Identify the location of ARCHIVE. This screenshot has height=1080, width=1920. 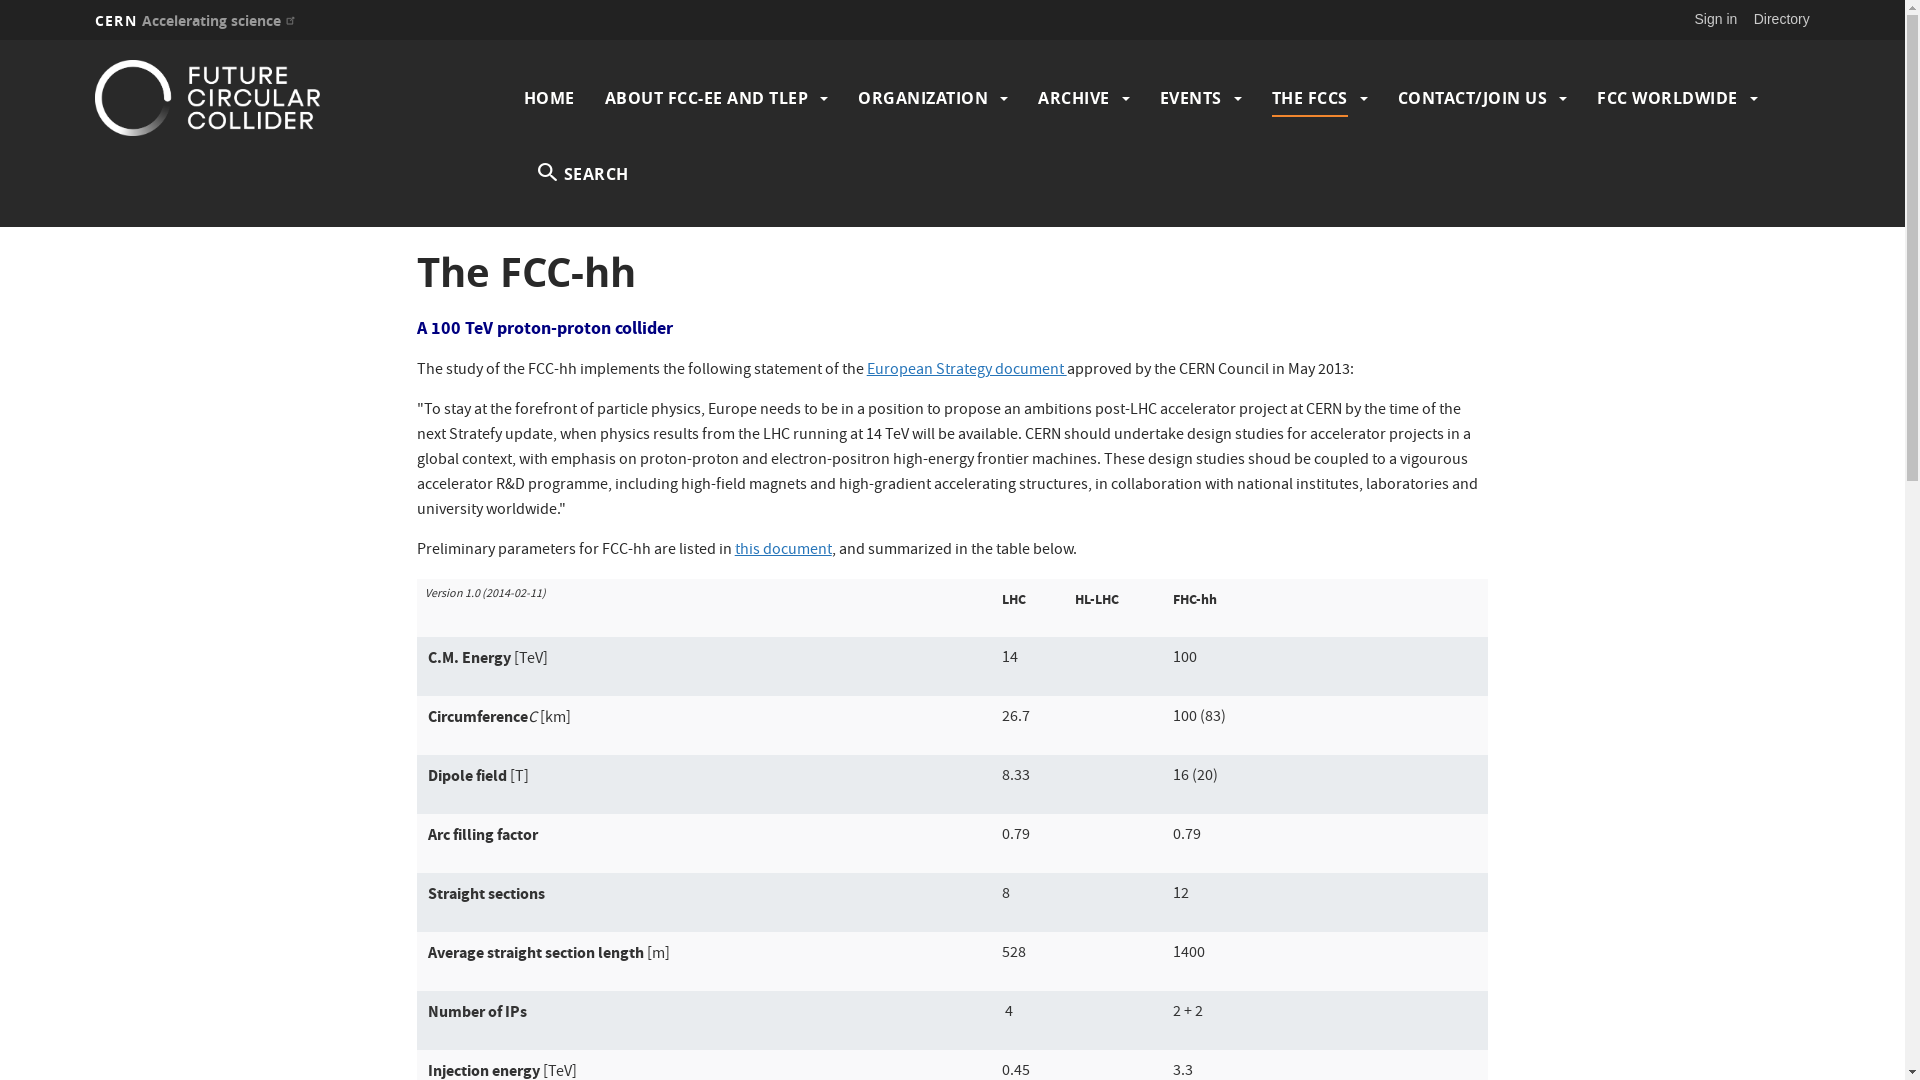
(1074, 98).